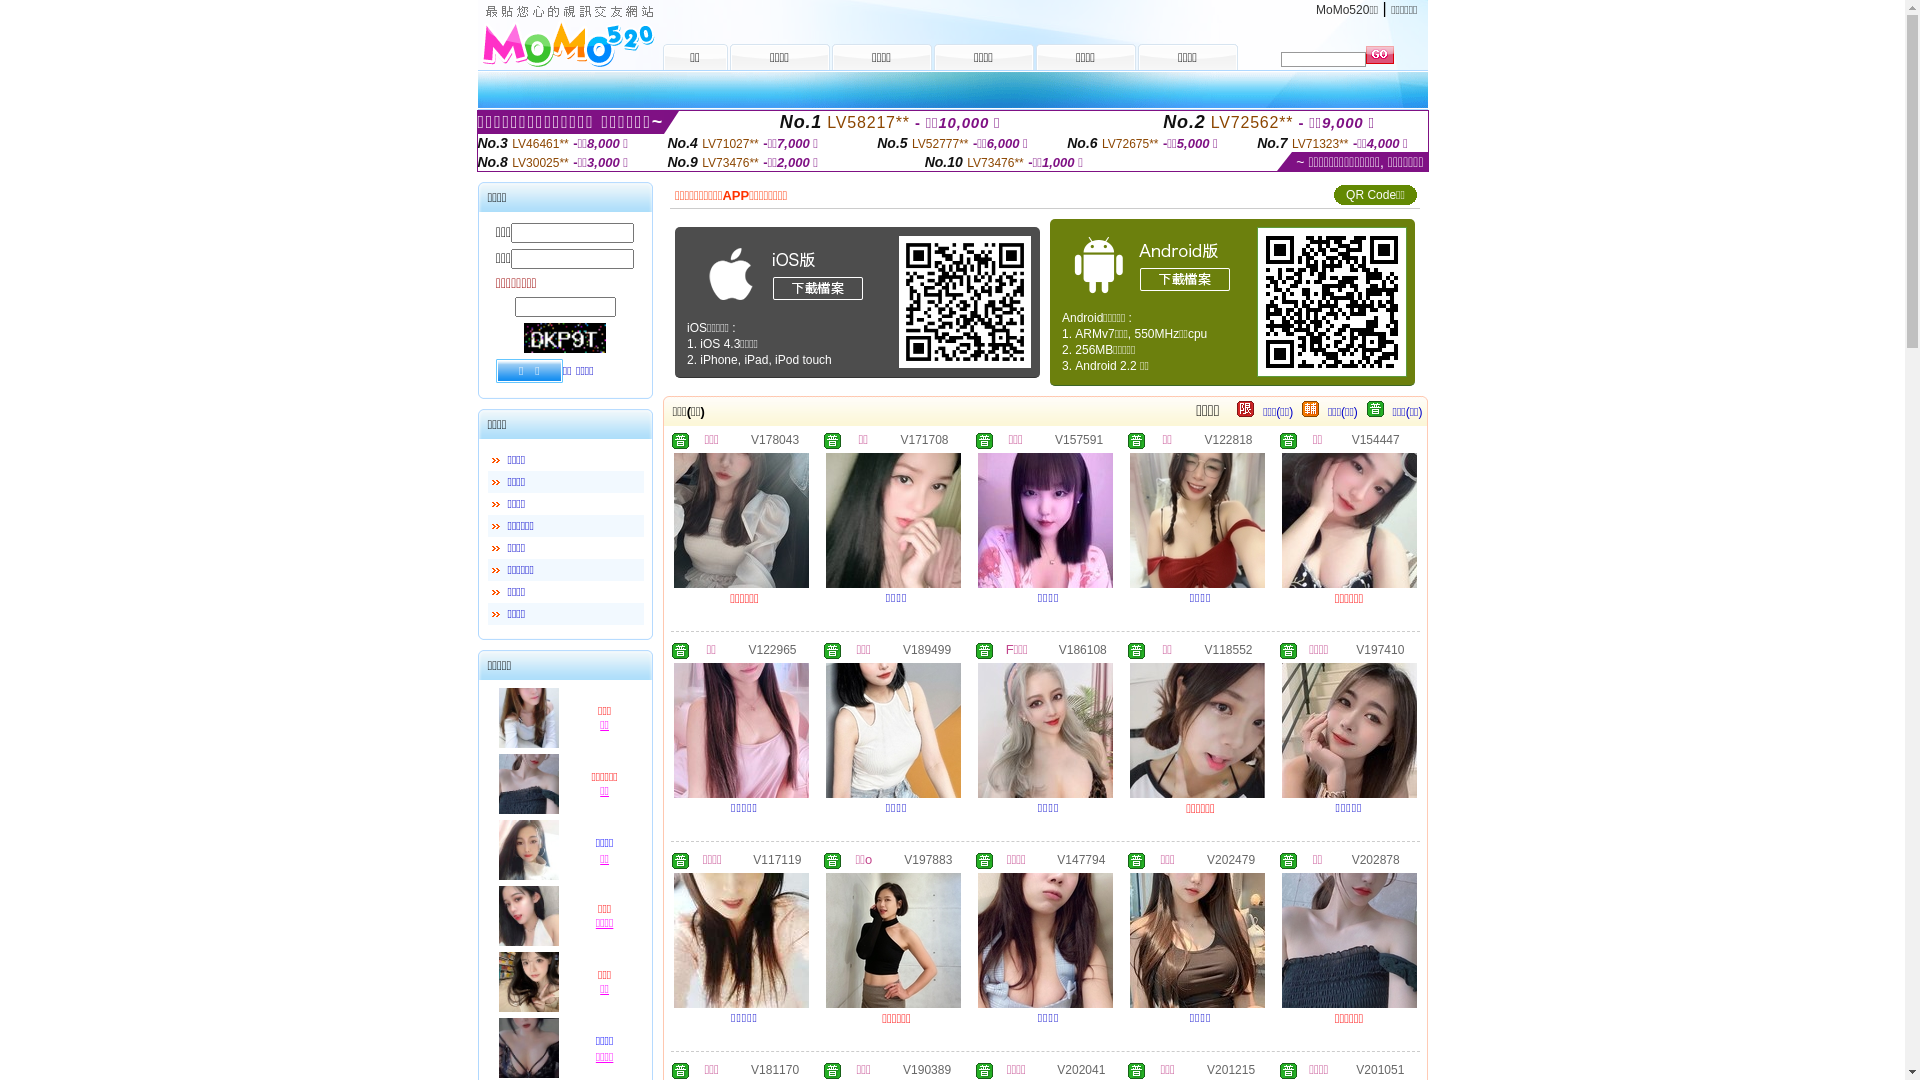 The height and width of the screenshot is (1080, 1920). What do you see at coordinates (1231, 1069) in the screenshot?
I see `V201215` at bounding box center [1231, 1069].